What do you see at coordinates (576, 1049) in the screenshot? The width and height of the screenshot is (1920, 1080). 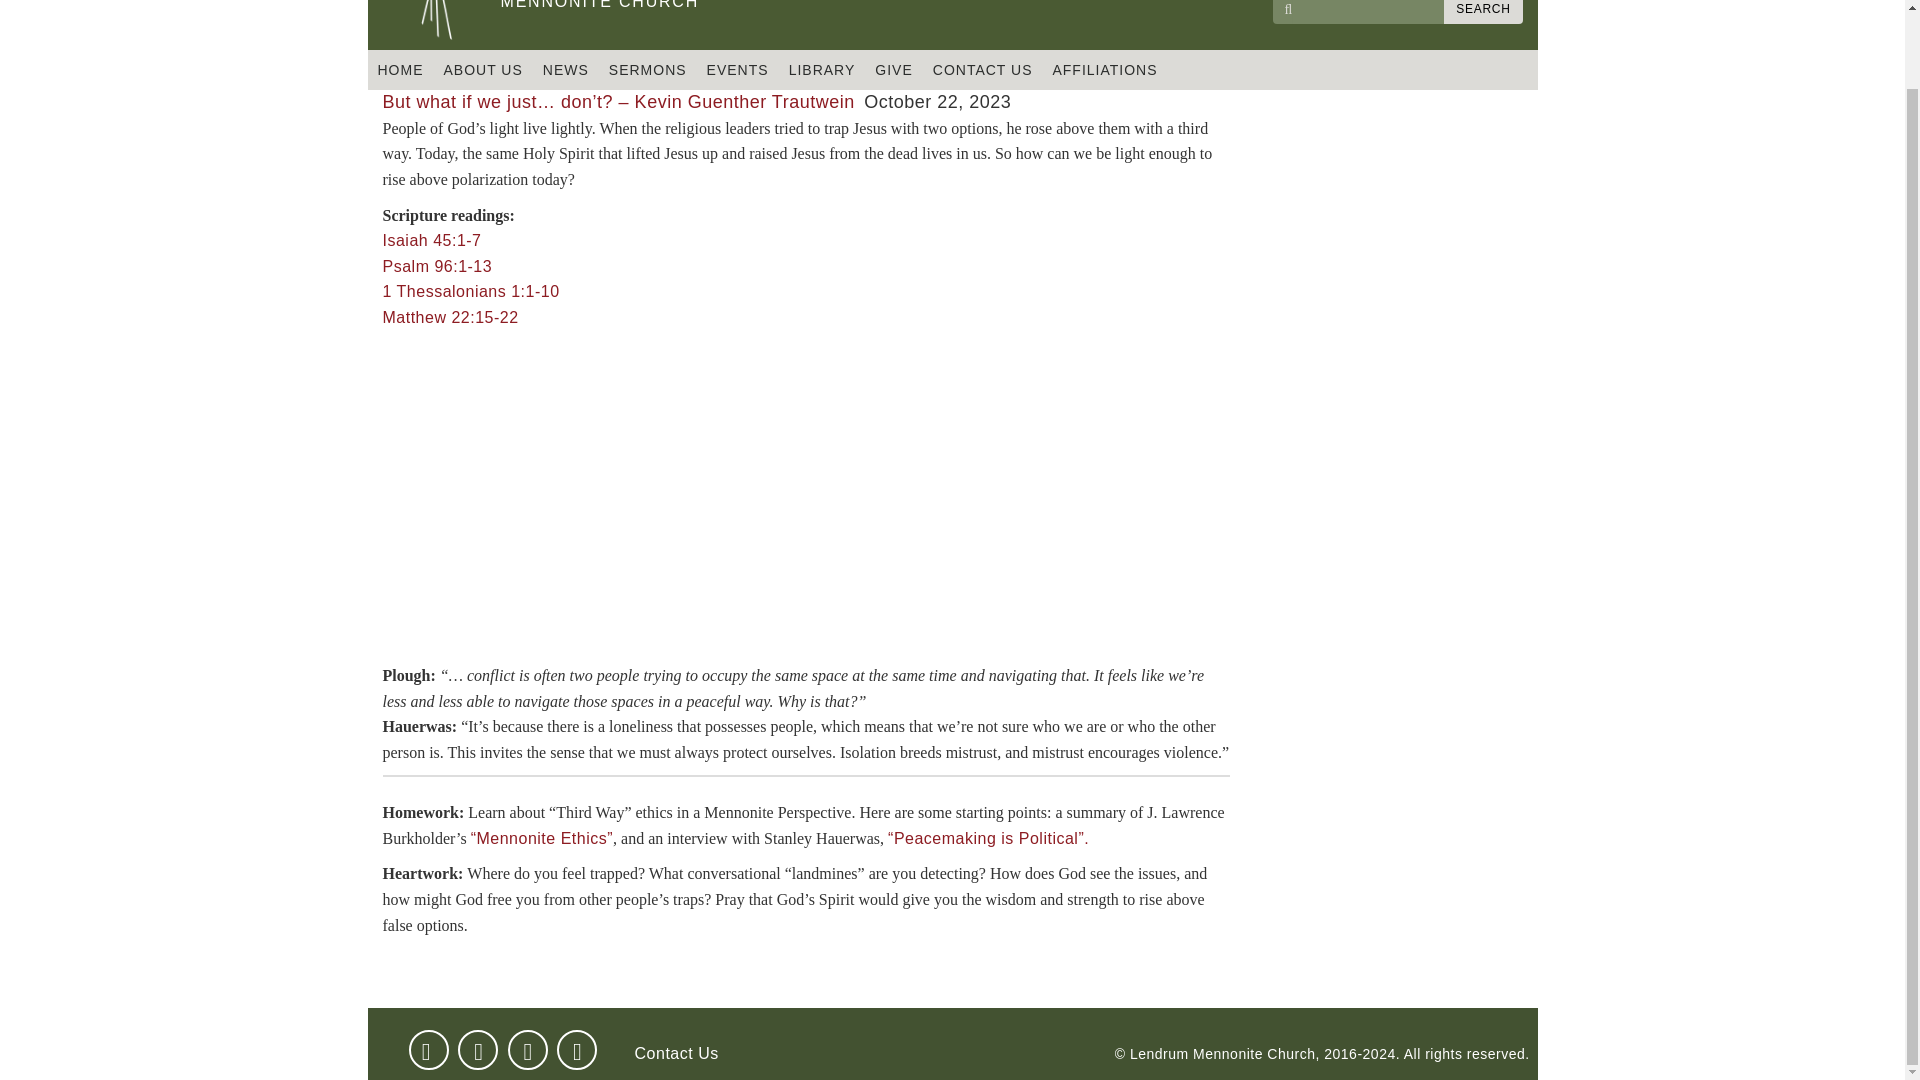 I see `YouTube video player` at bounding box center [576, 1049].